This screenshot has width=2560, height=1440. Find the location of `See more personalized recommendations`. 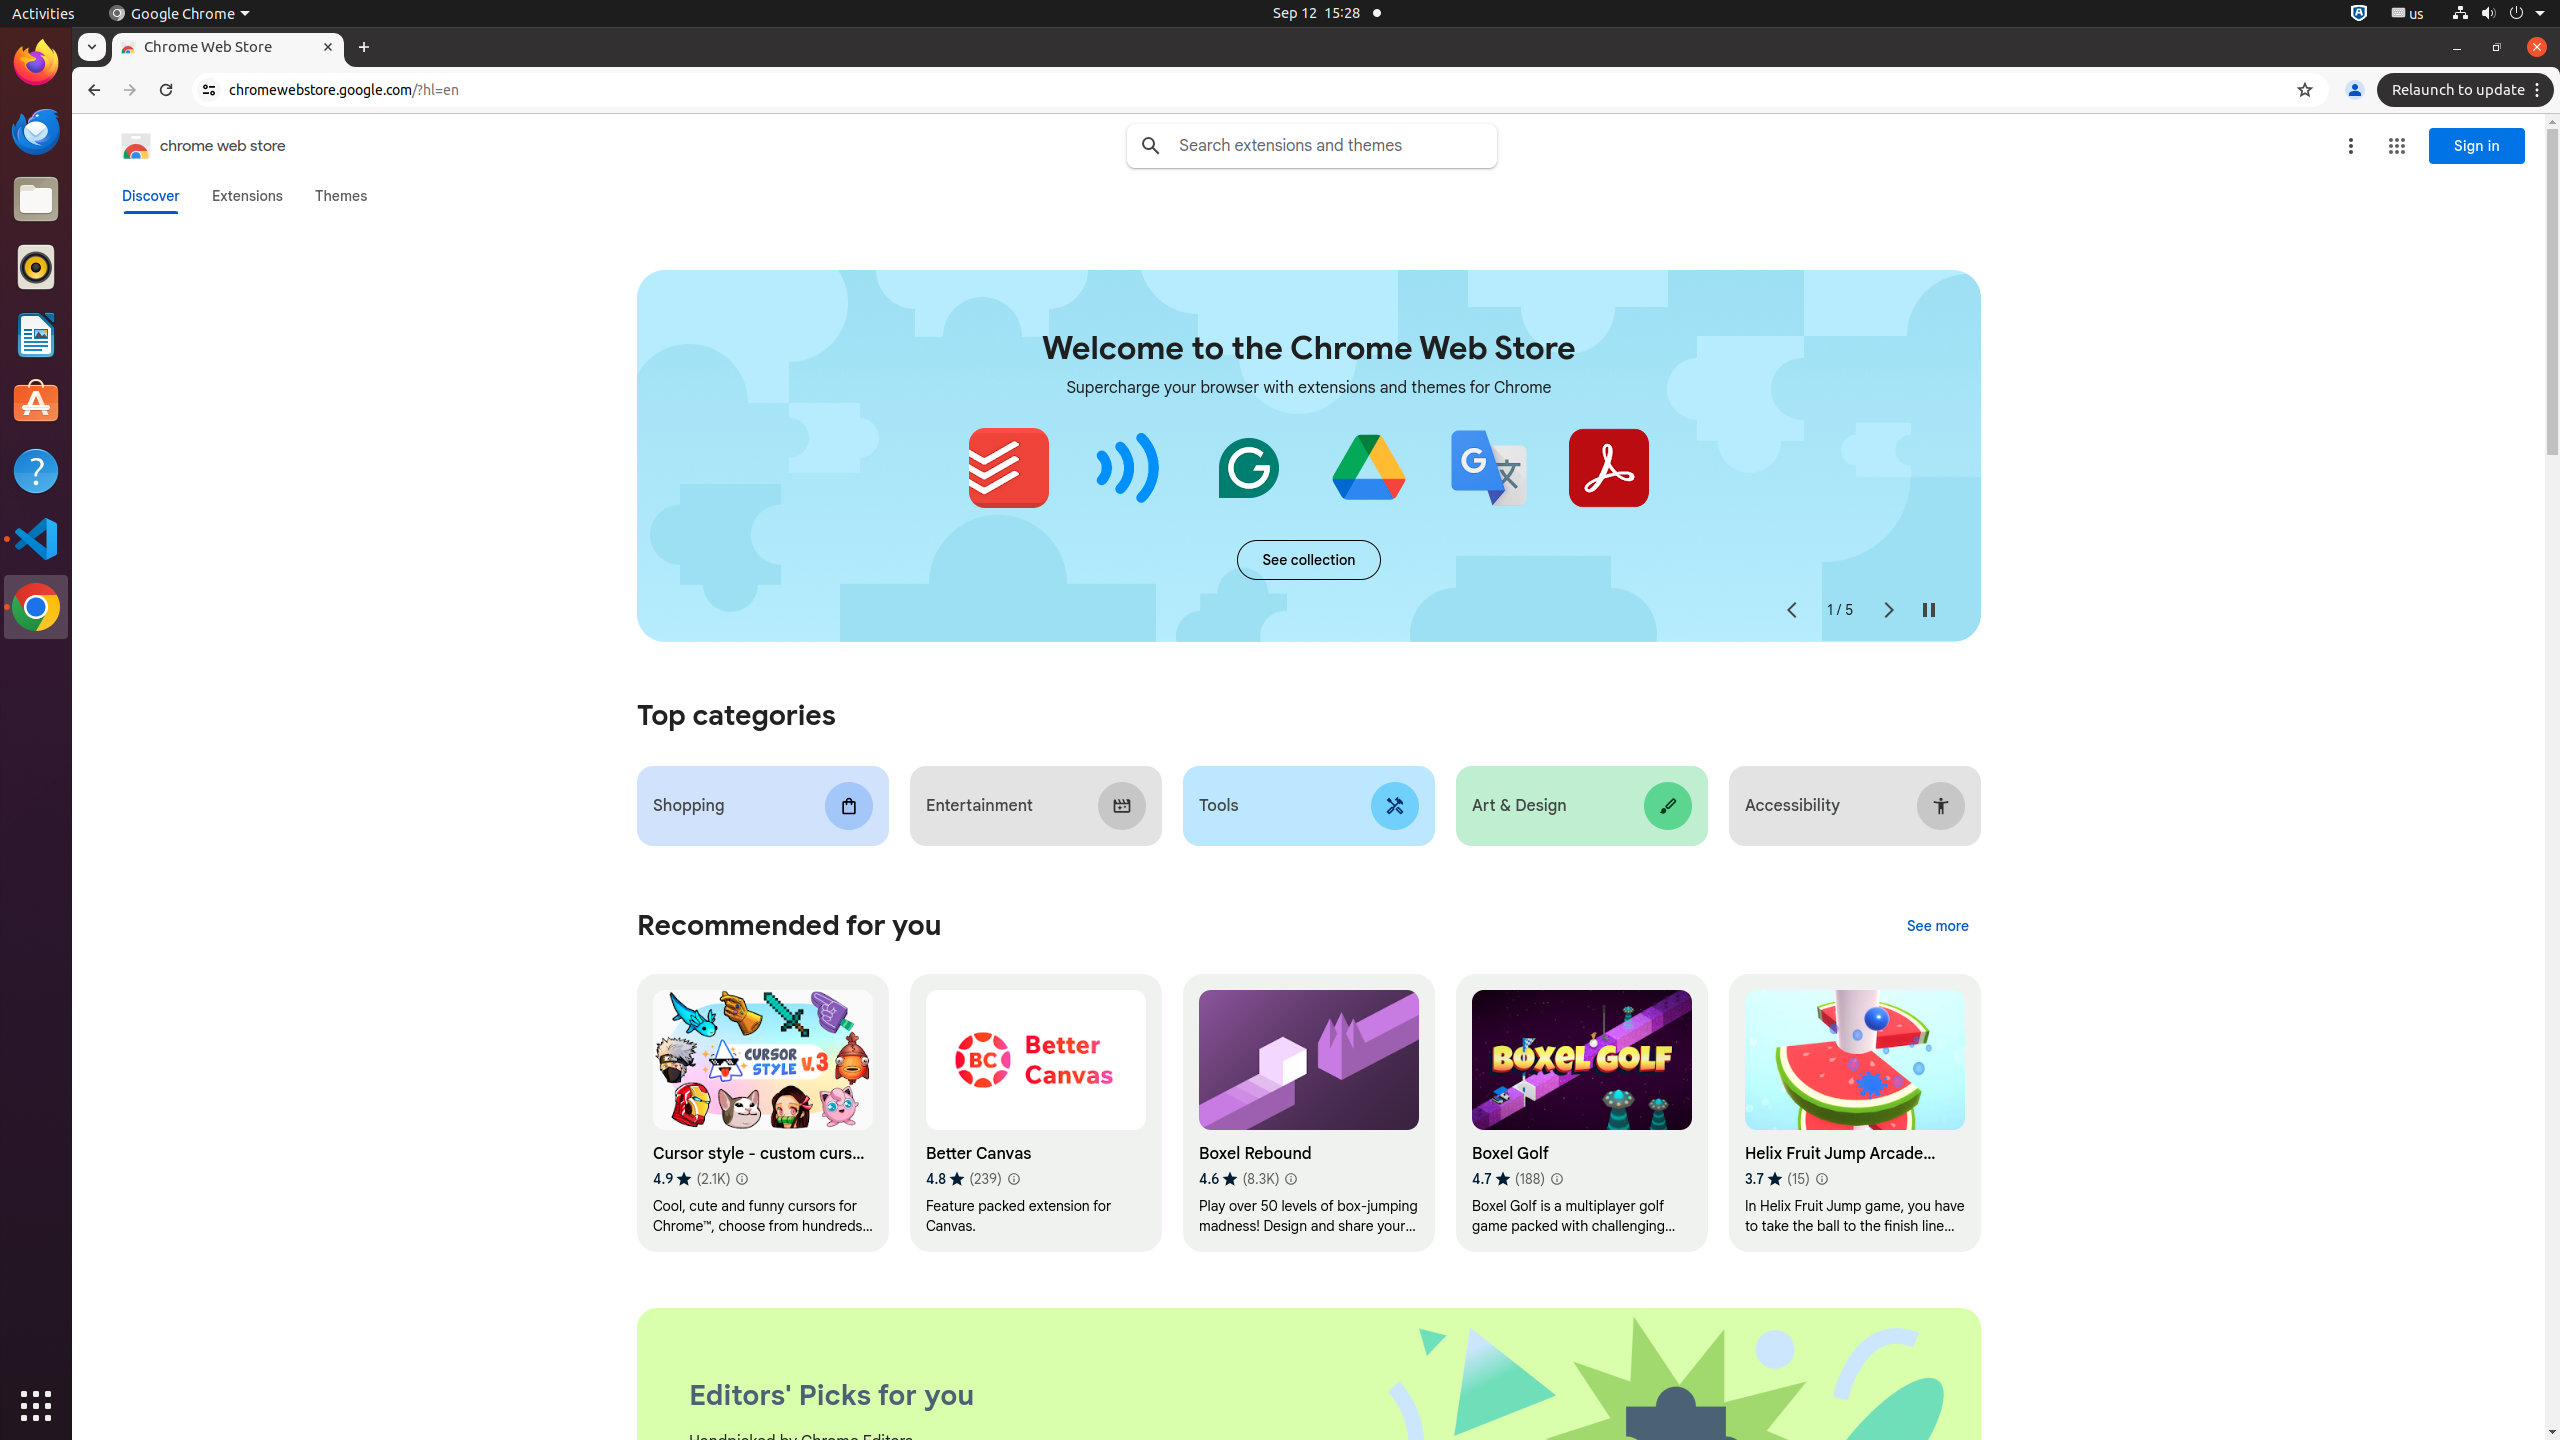

See more personalized recommendations is located at coordinates (1938, 926).